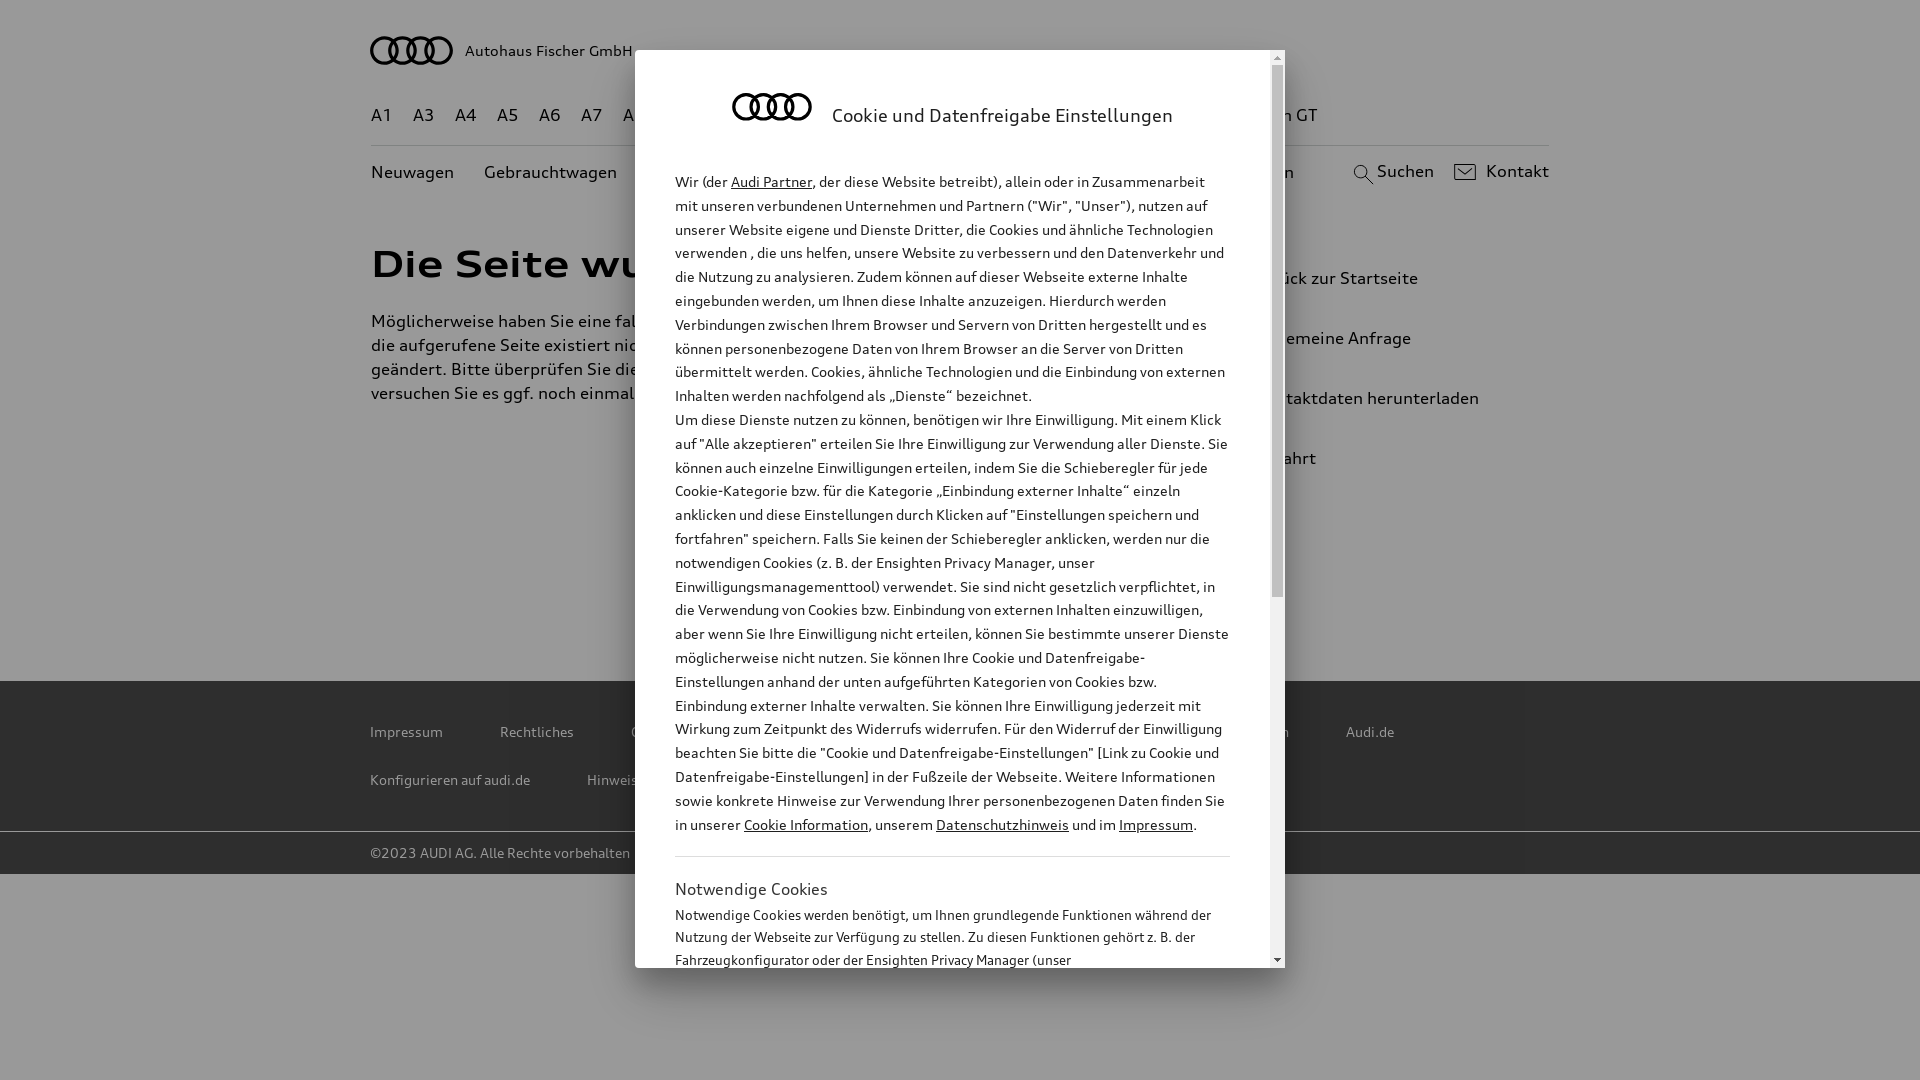  I want to click on Autohaus Fischer GmbH, so click(960, 50).